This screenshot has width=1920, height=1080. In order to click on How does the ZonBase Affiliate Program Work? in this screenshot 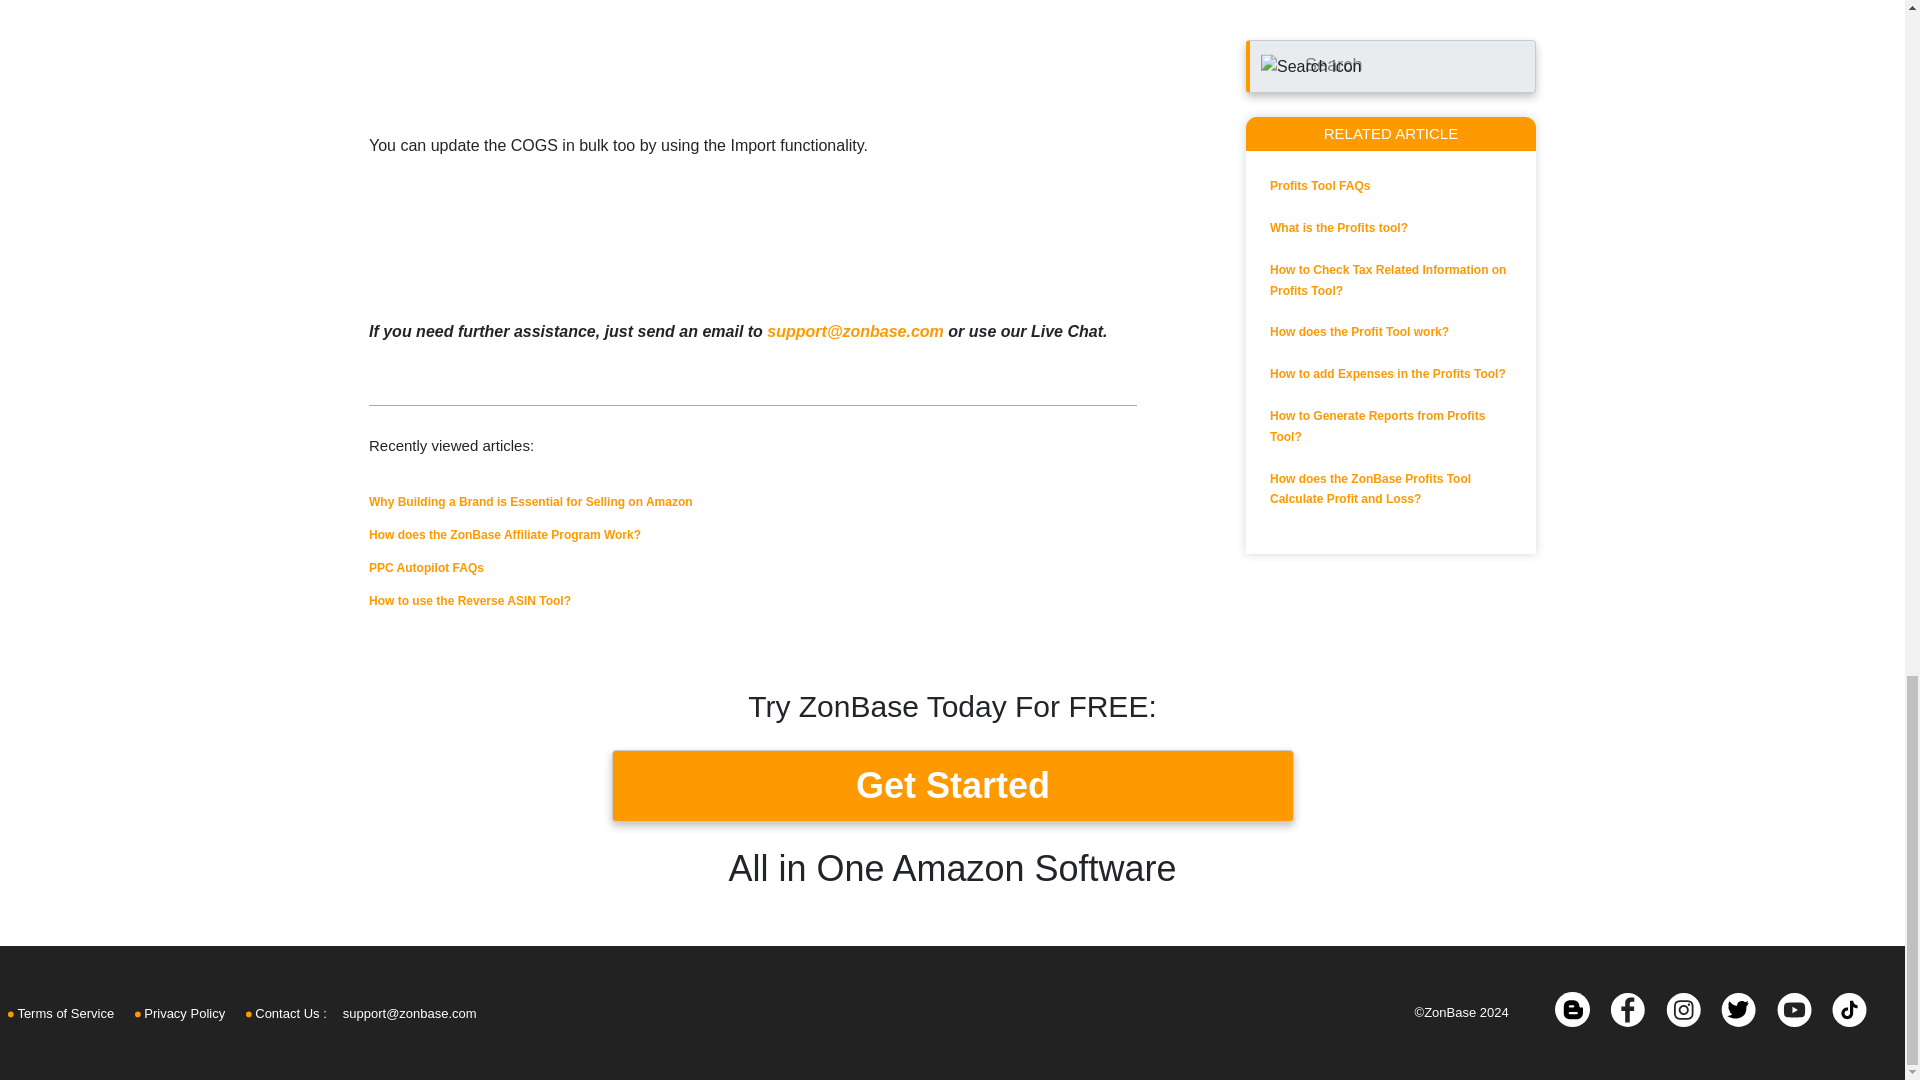, I will do `click(504, 535)`.